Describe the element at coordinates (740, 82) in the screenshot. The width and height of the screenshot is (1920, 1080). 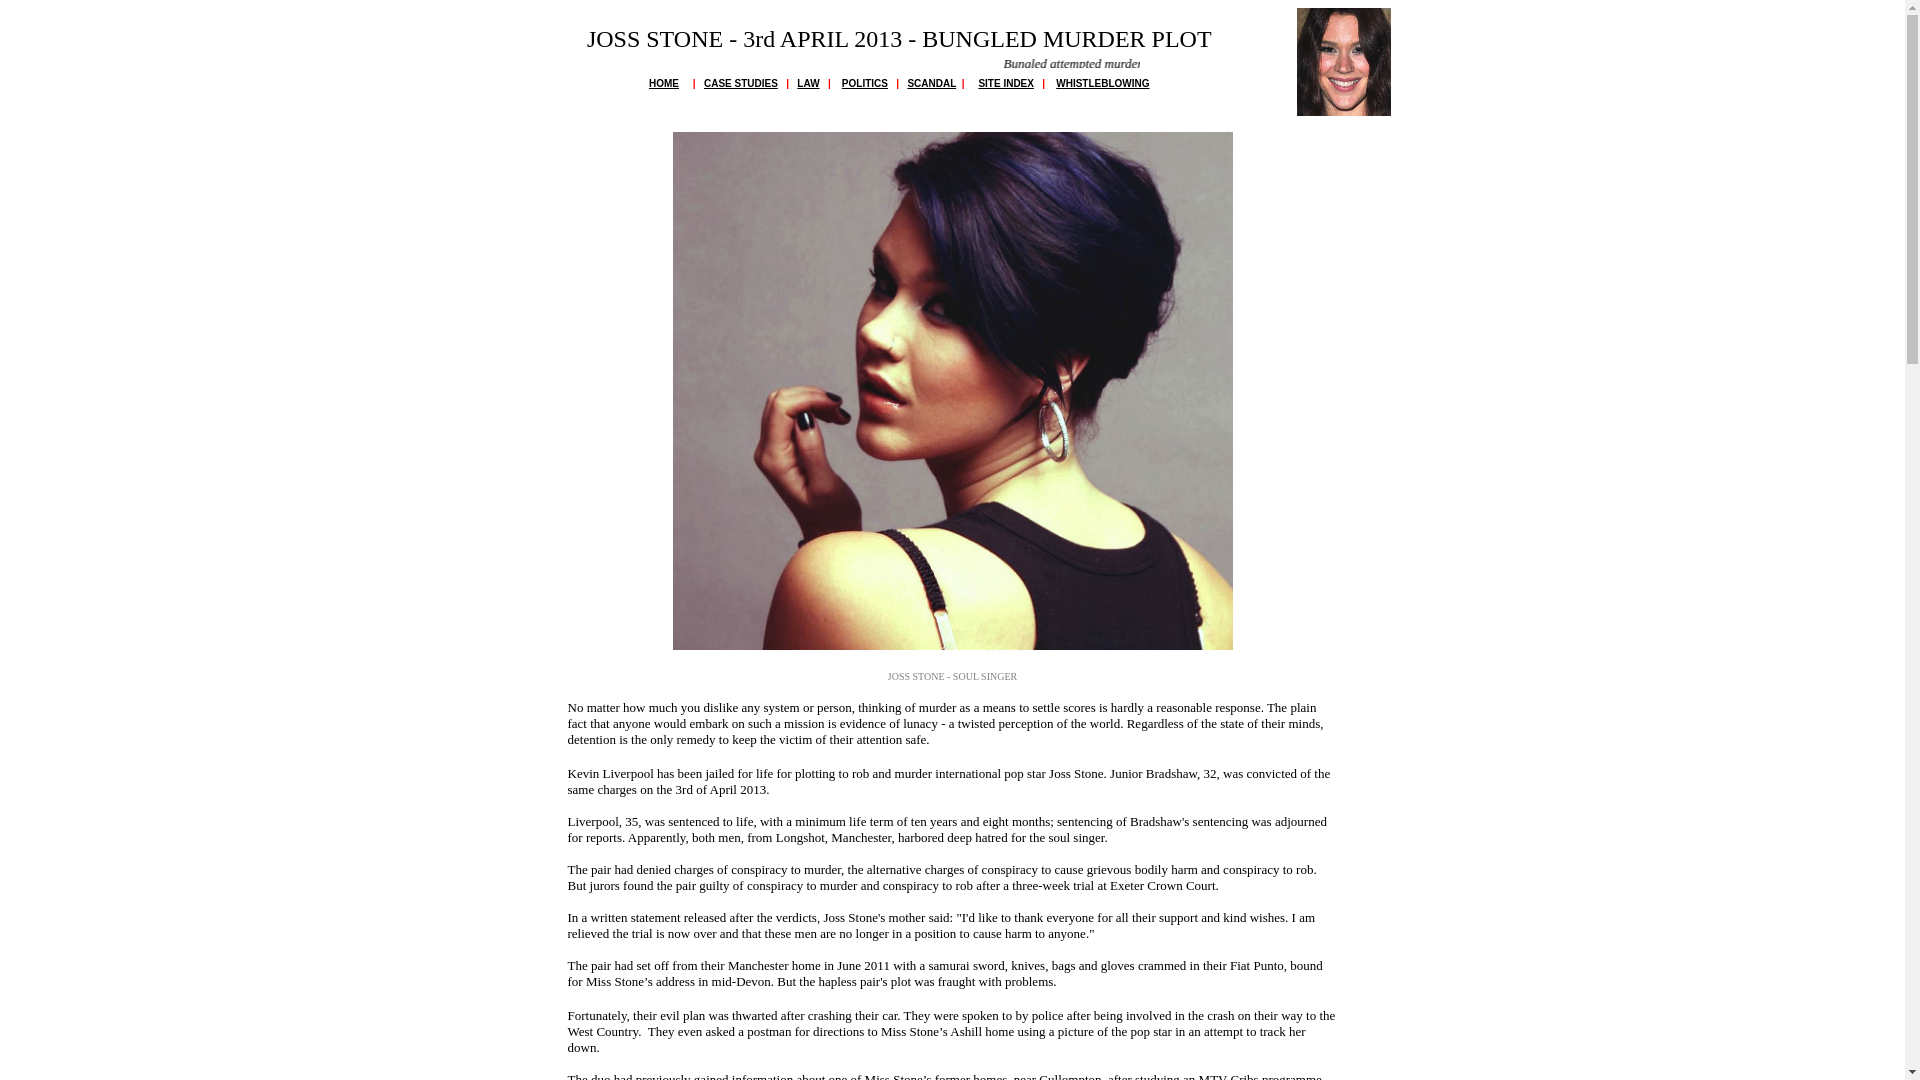
I see `CASE STUDIES` at that location.